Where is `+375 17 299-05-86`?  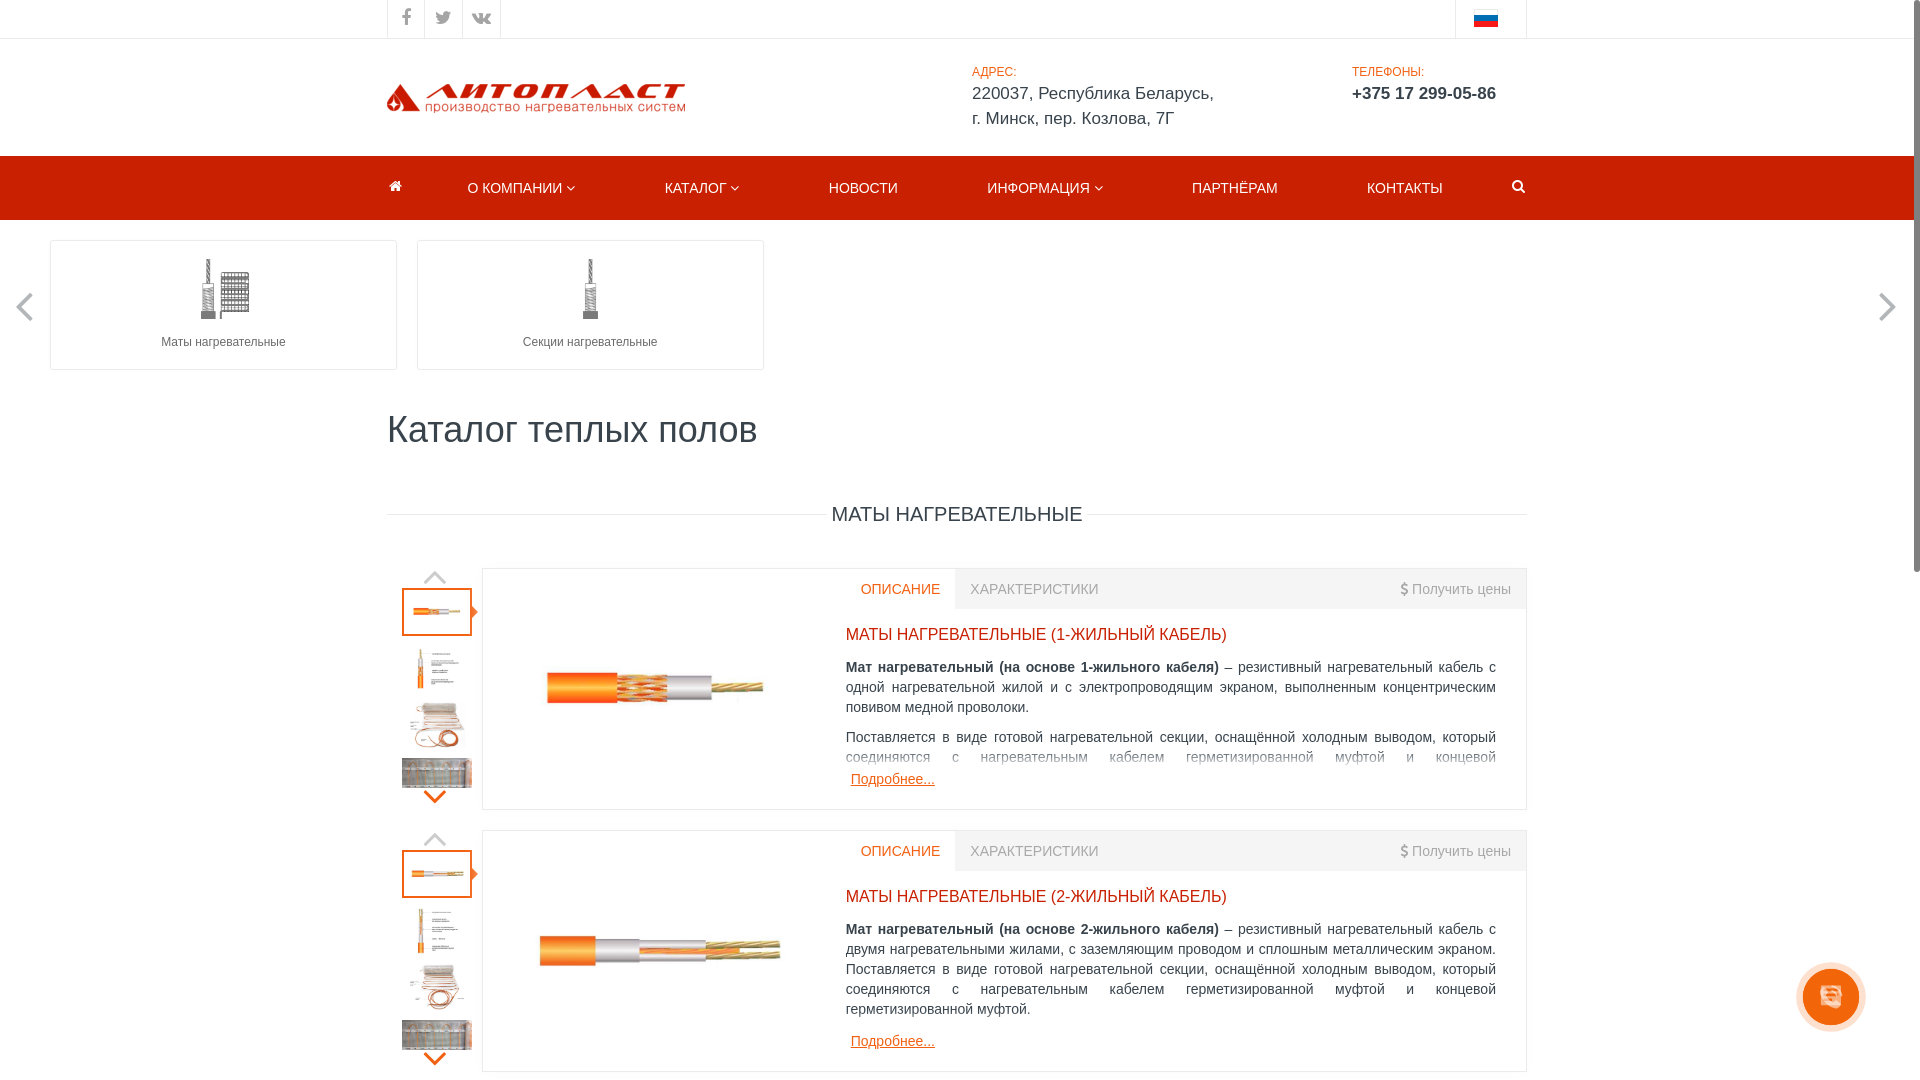
+375 17 299-05-86 is located at coordinates (1432, 94).